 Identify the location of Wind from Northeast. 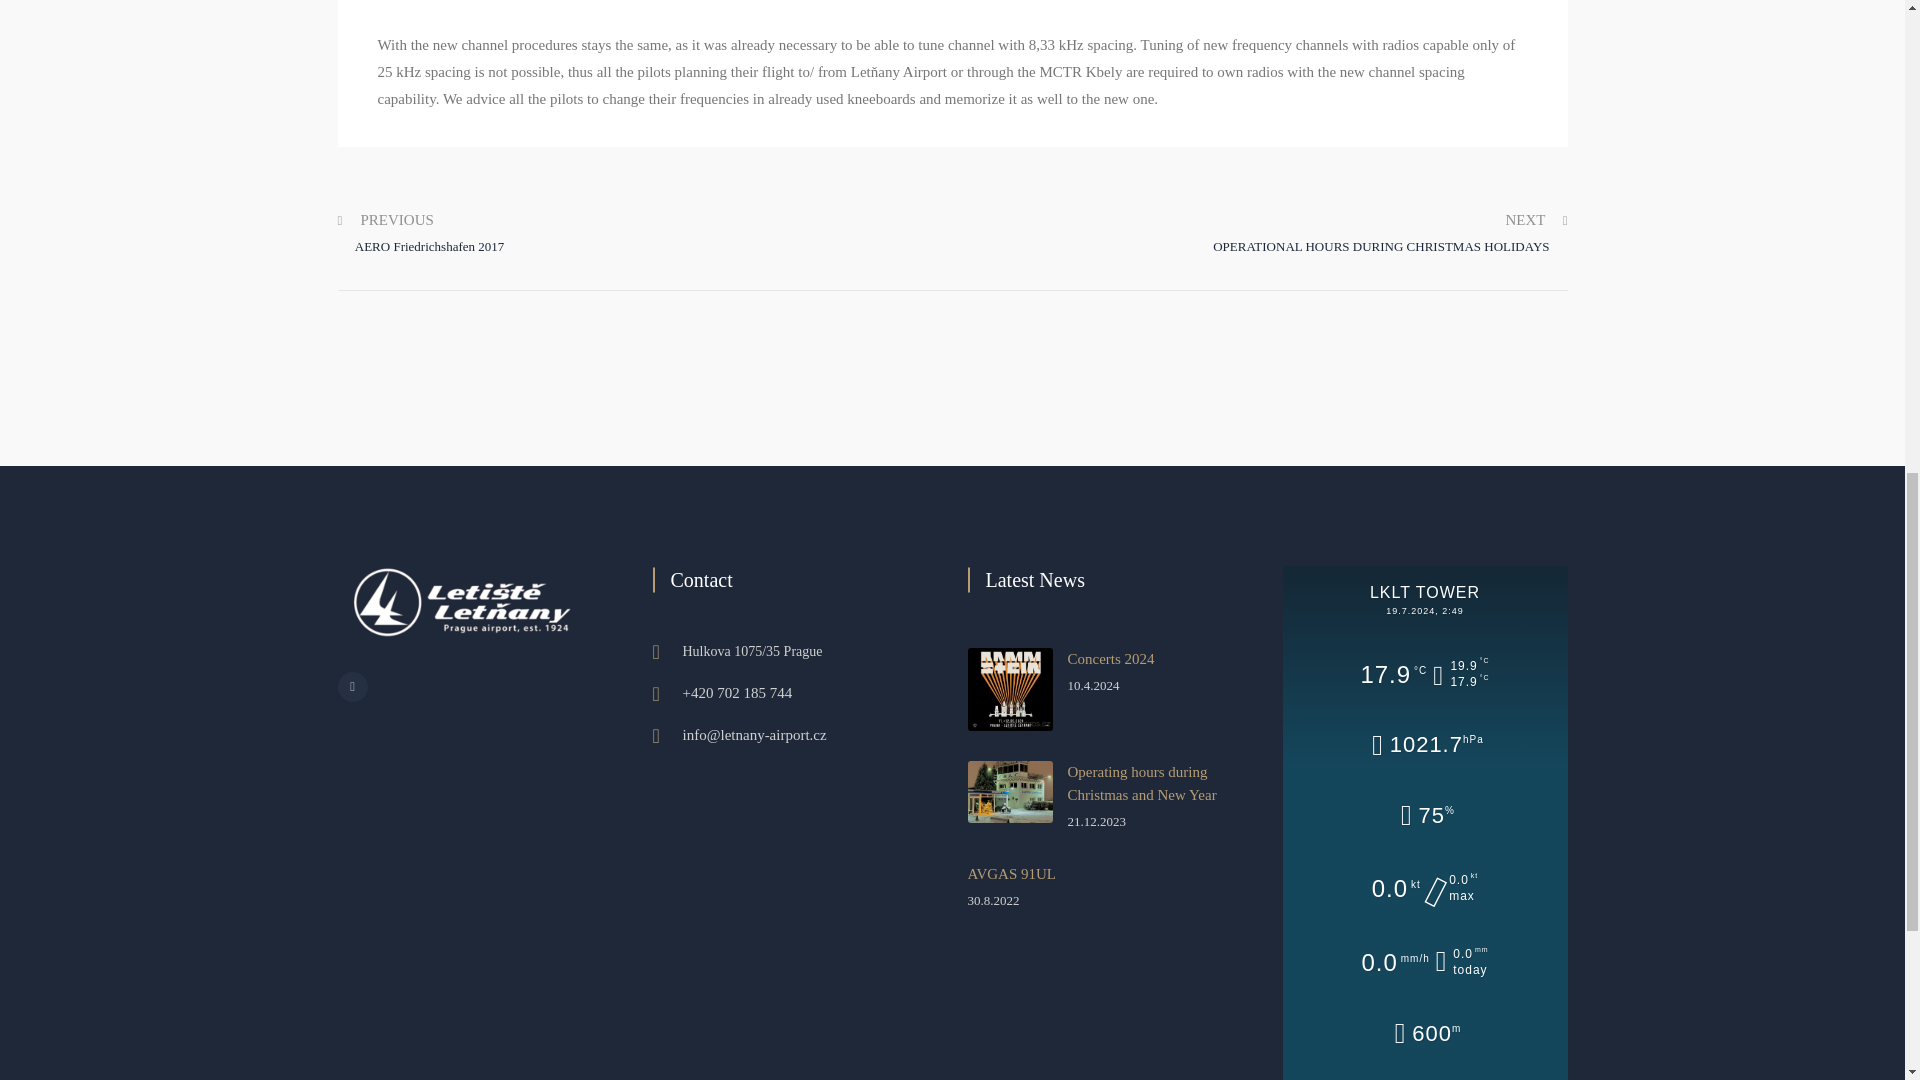
(1425, 888).